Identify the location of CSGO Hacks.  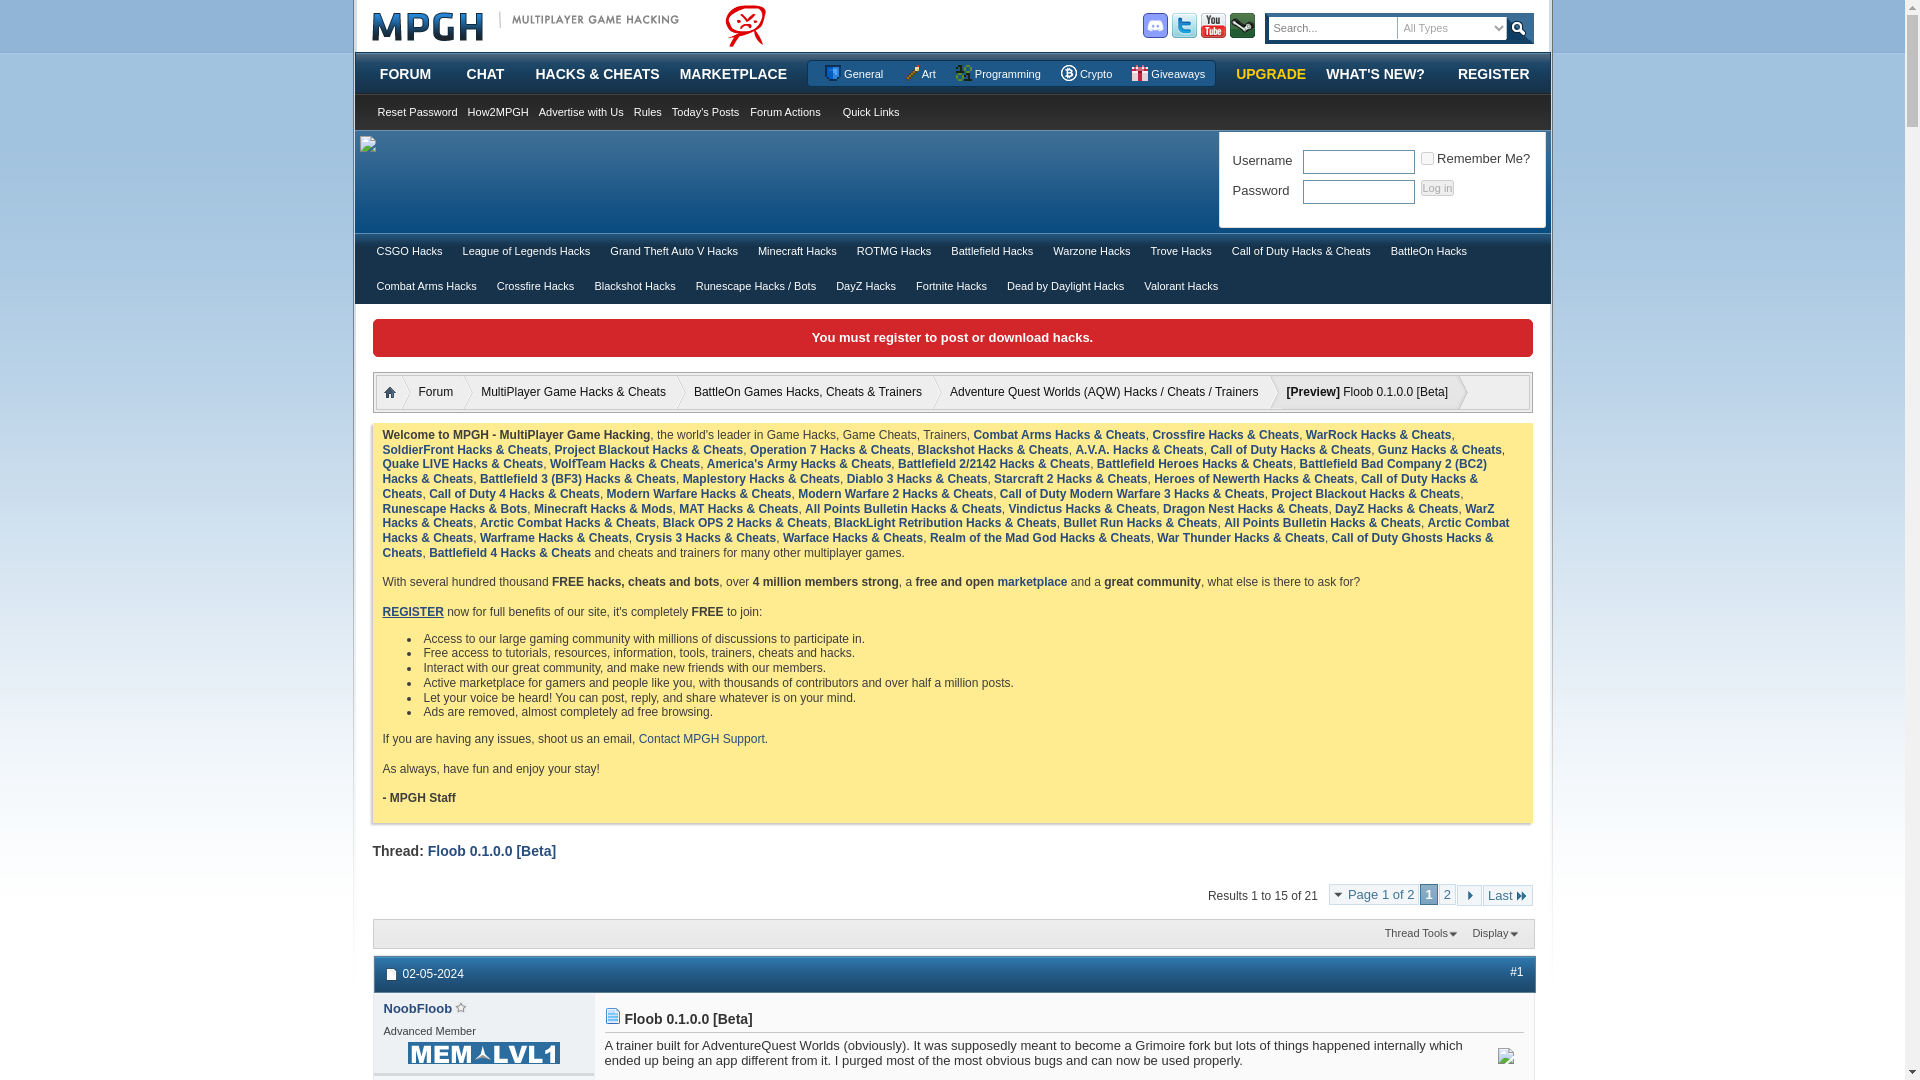
(408, 251).